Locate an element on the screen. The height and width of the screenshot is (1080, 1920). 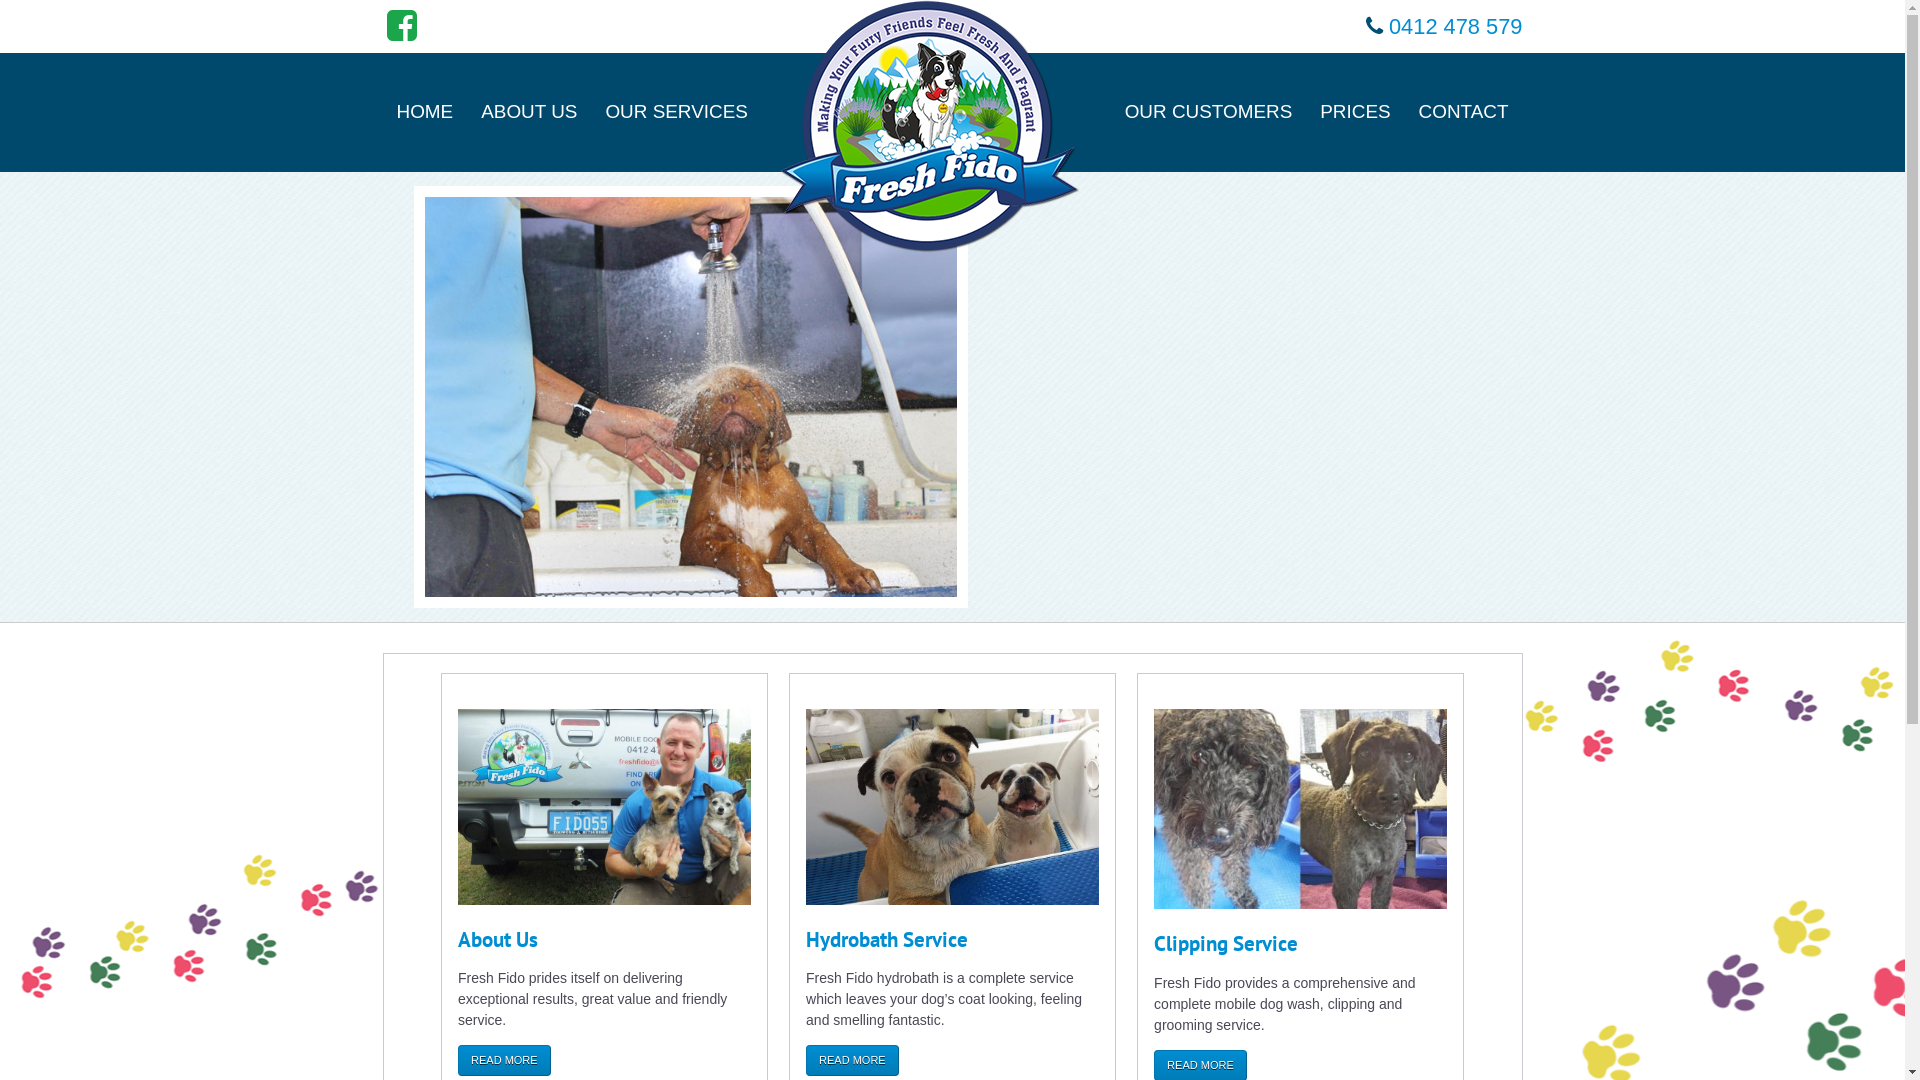
About Us is located at coordinates (498, 940).